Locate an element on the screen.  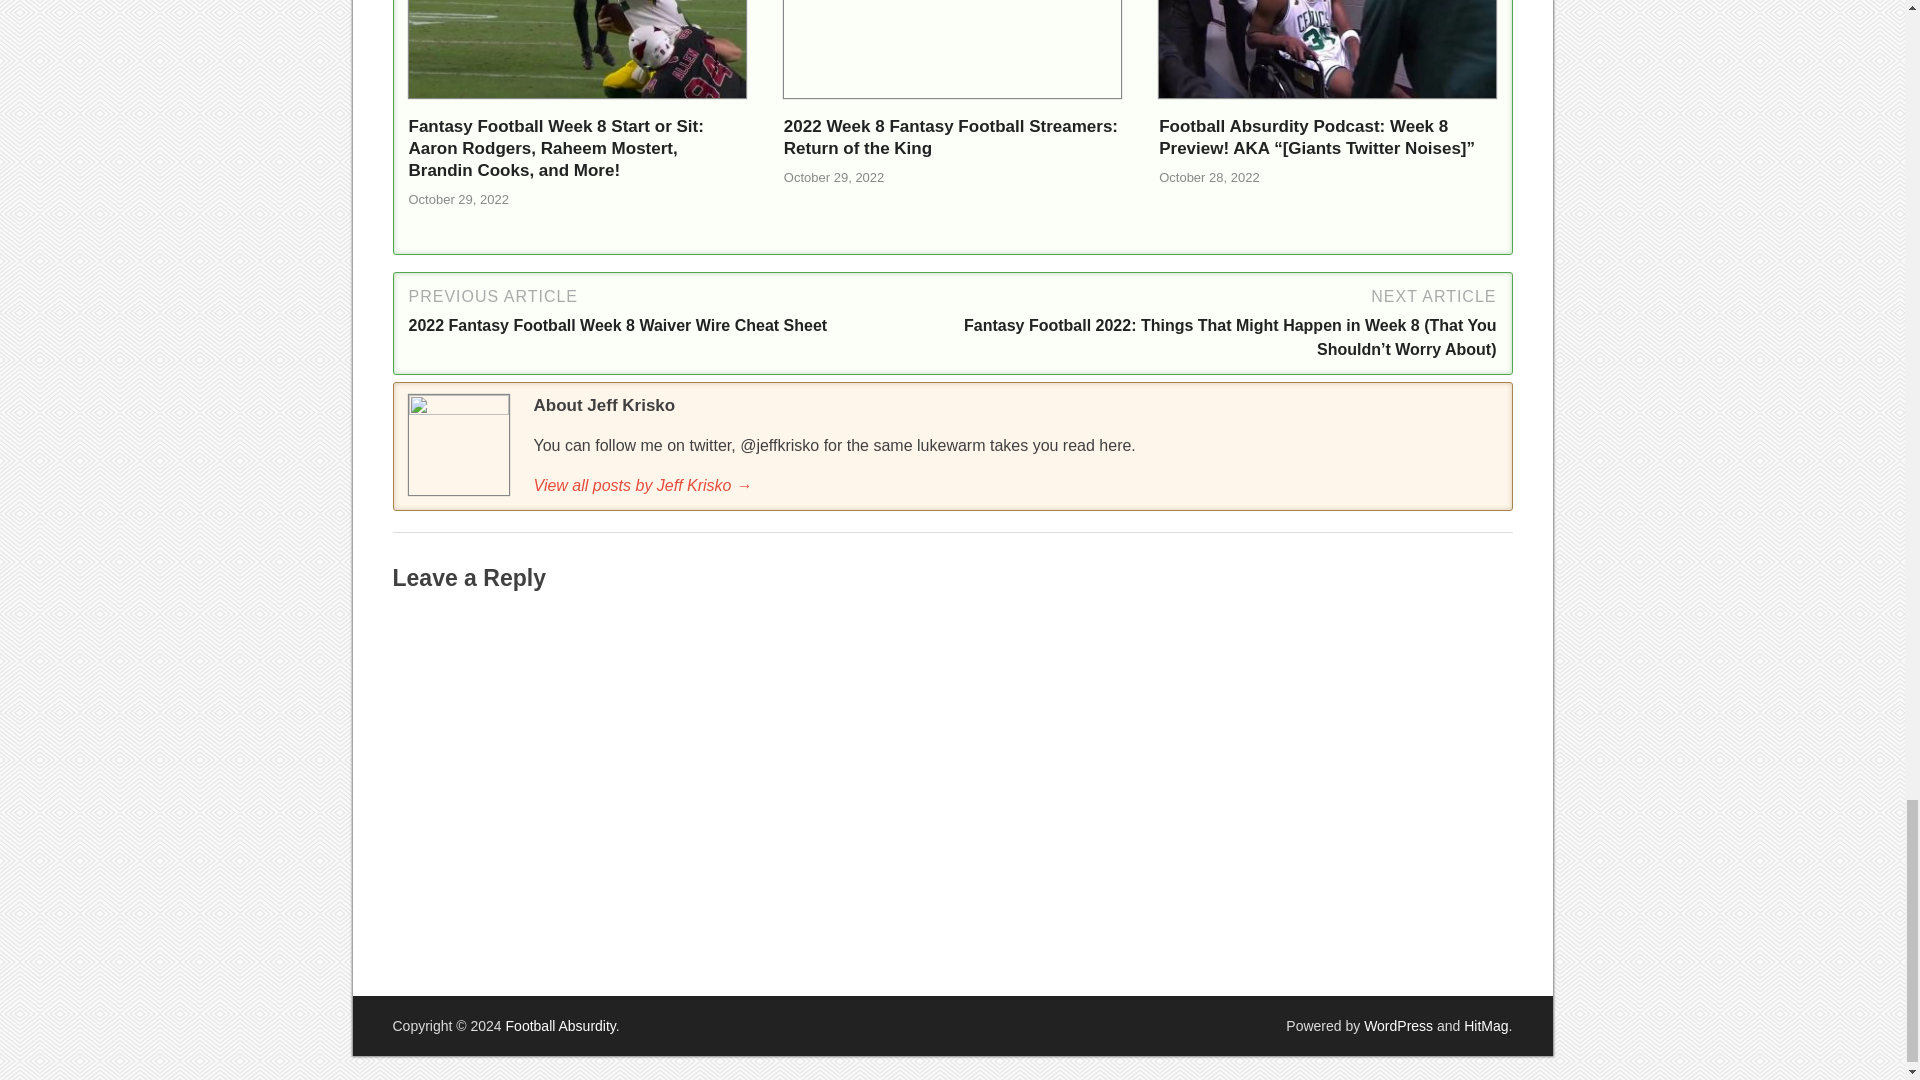
Jeff Krisko is located at coordinates (1015, 486).